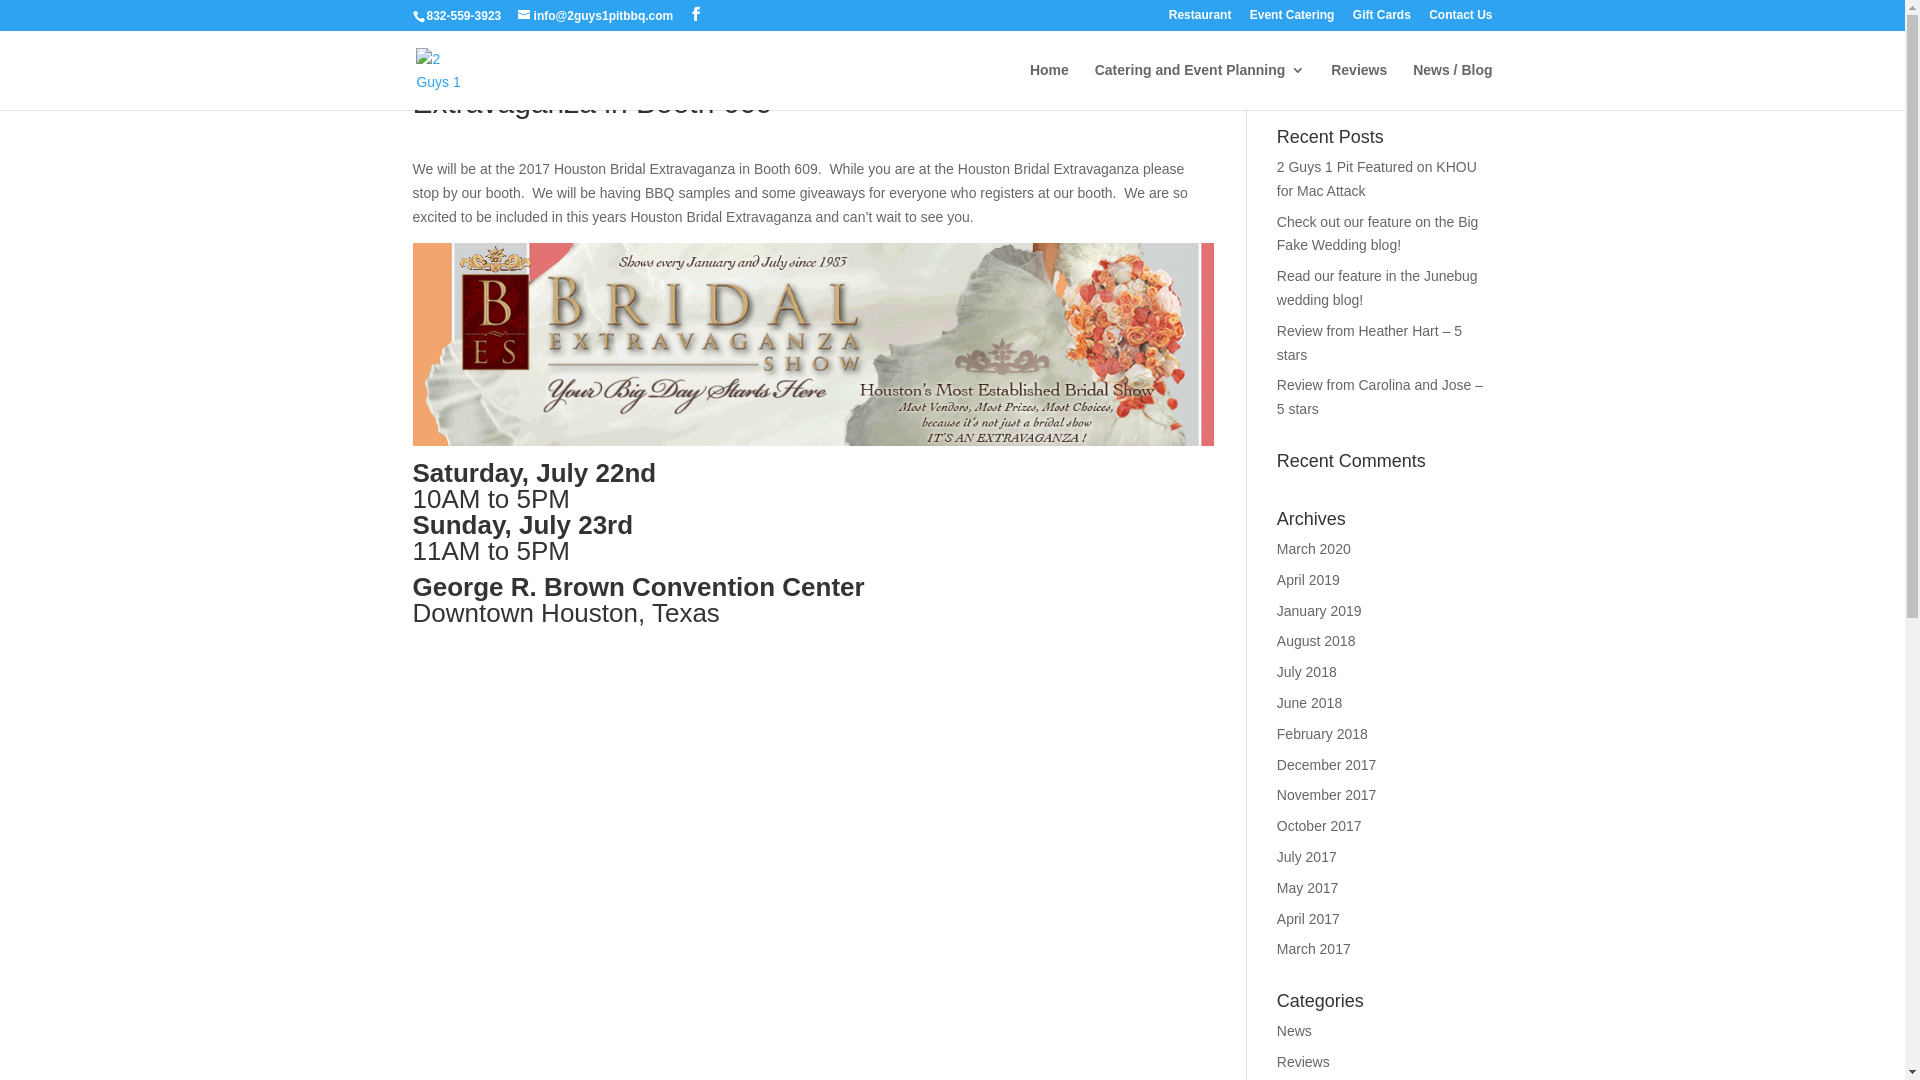 The image size is (1920, 1080). I want to click on News, so click(1294, 1031).